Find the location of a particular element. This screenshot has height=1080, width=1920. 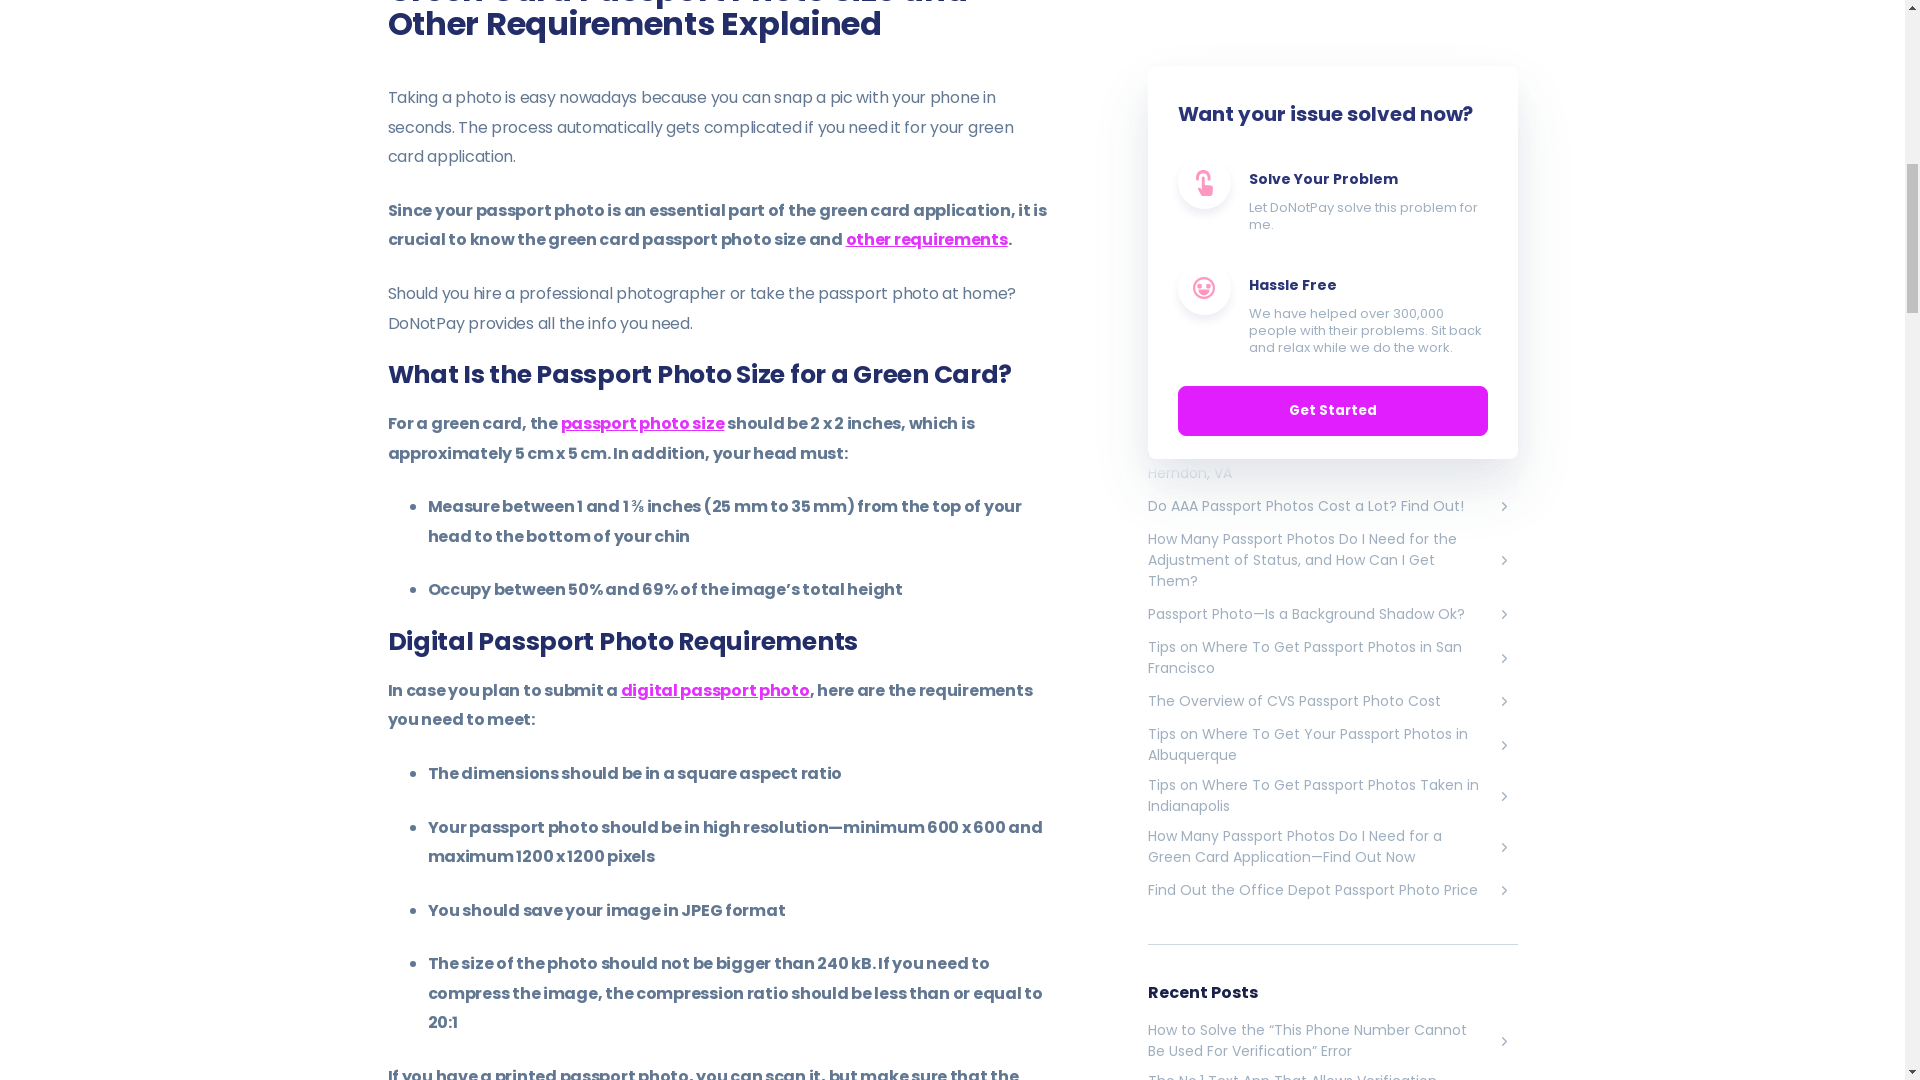

passport photo size is located at coordinates (642, 423).